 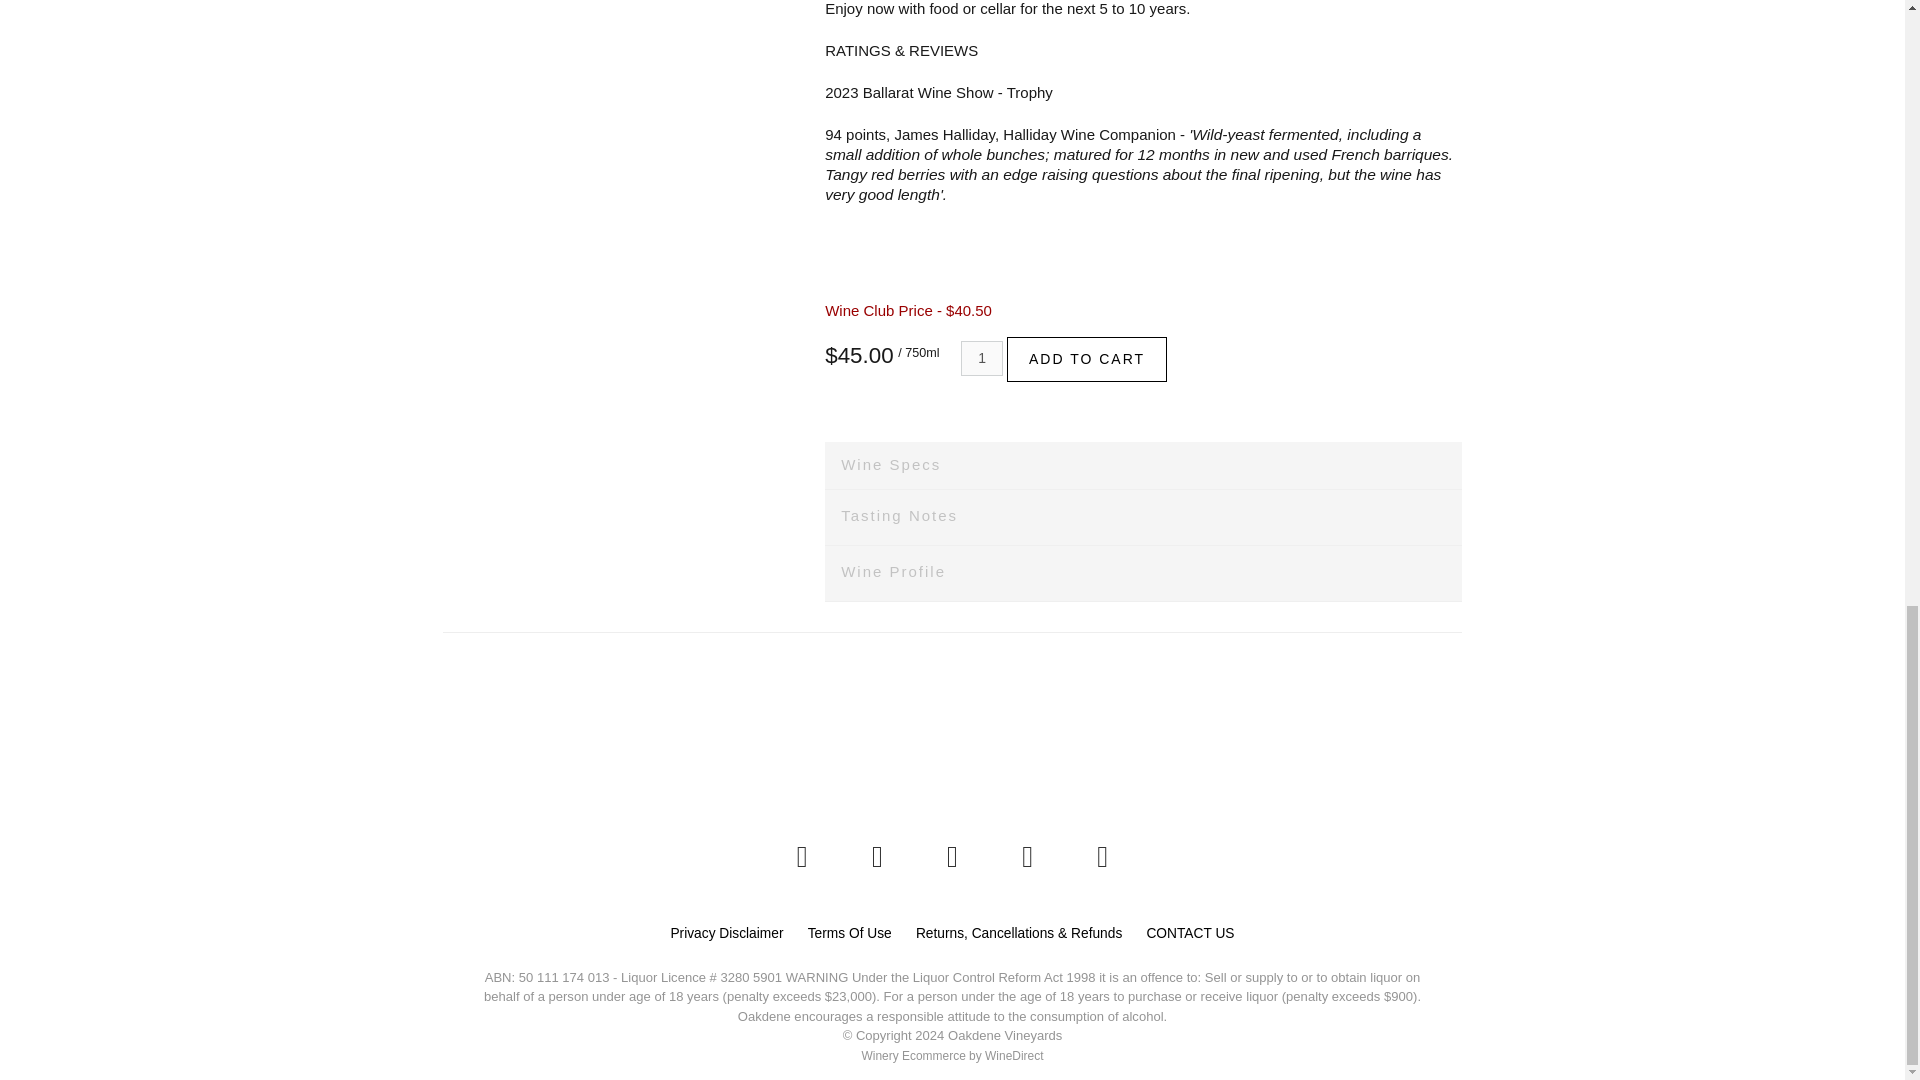 What do you see at coordinates (1000, 134) in the screenshot?
I see `94 points, James Halliday, Halliday Wine Companion` at bounding box center [1000, 134].